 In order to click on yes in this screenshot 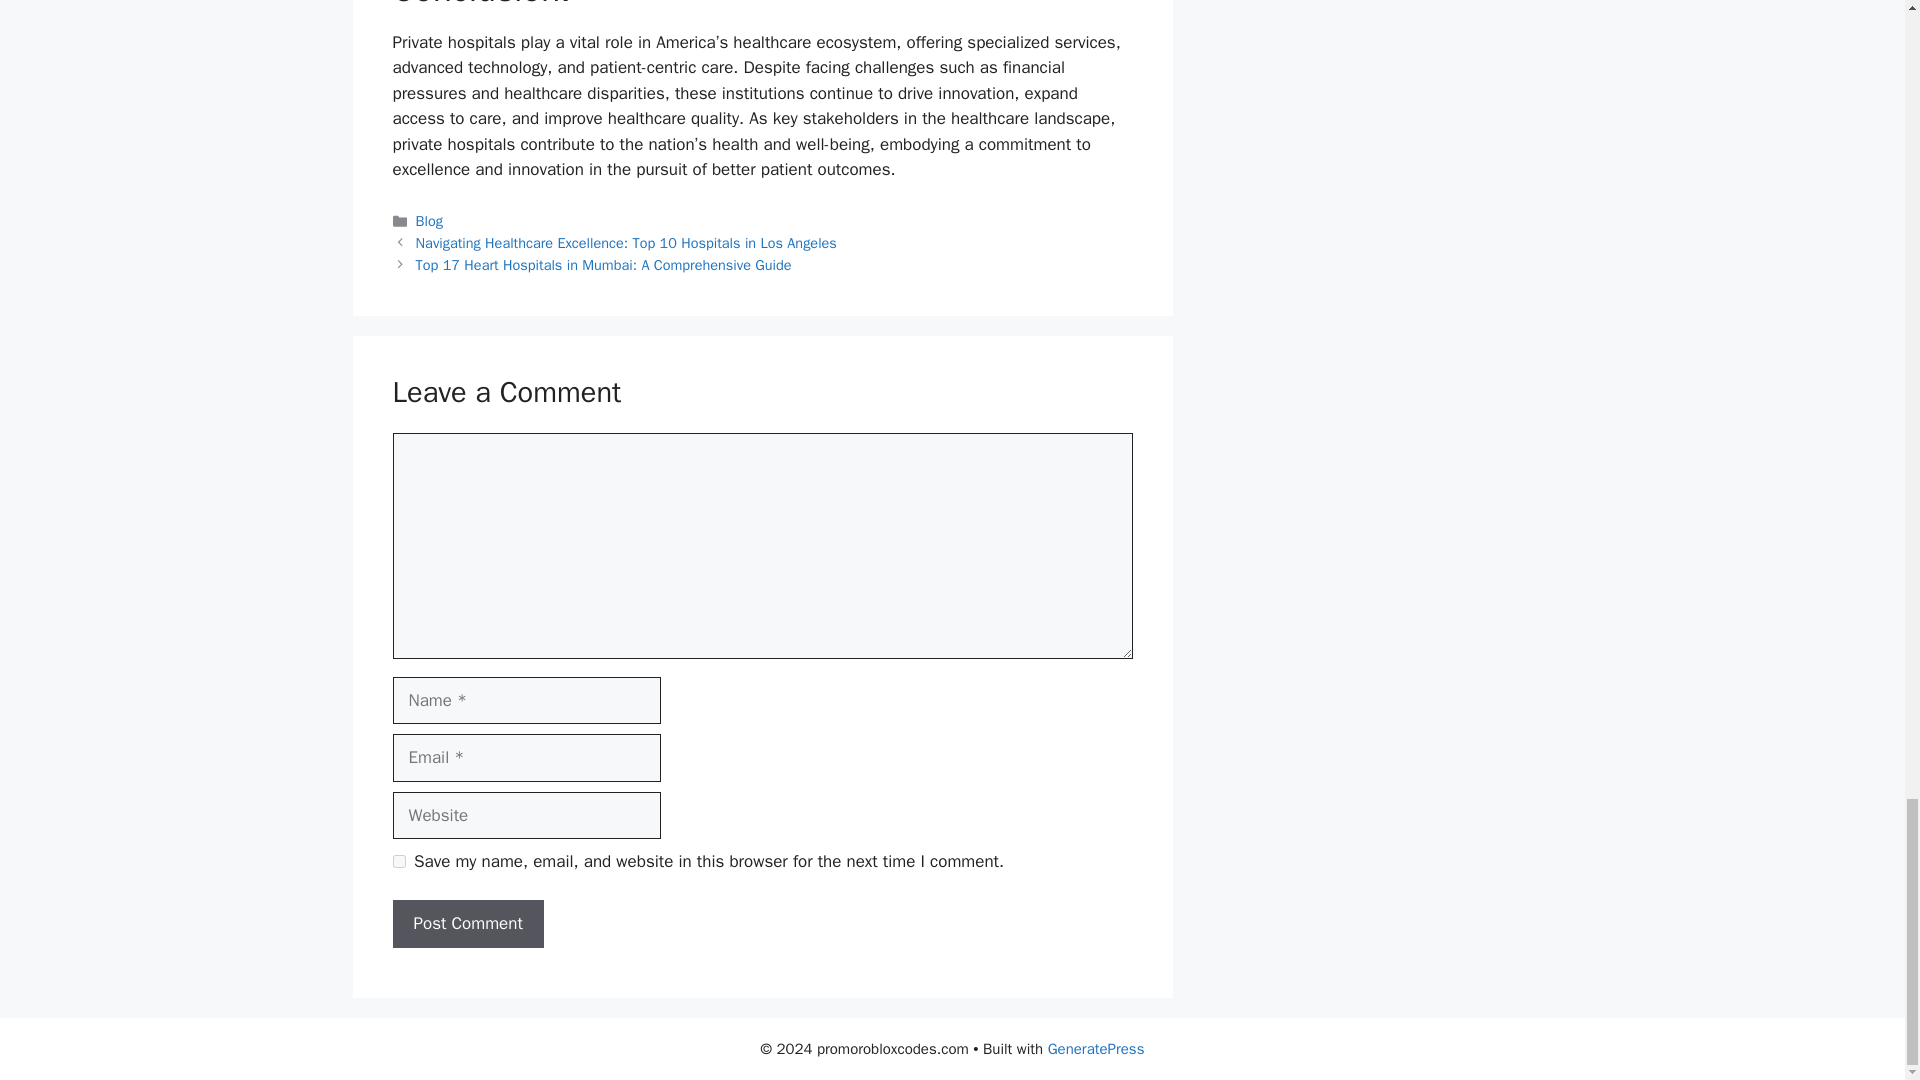, I will do `click(398, 862)`.